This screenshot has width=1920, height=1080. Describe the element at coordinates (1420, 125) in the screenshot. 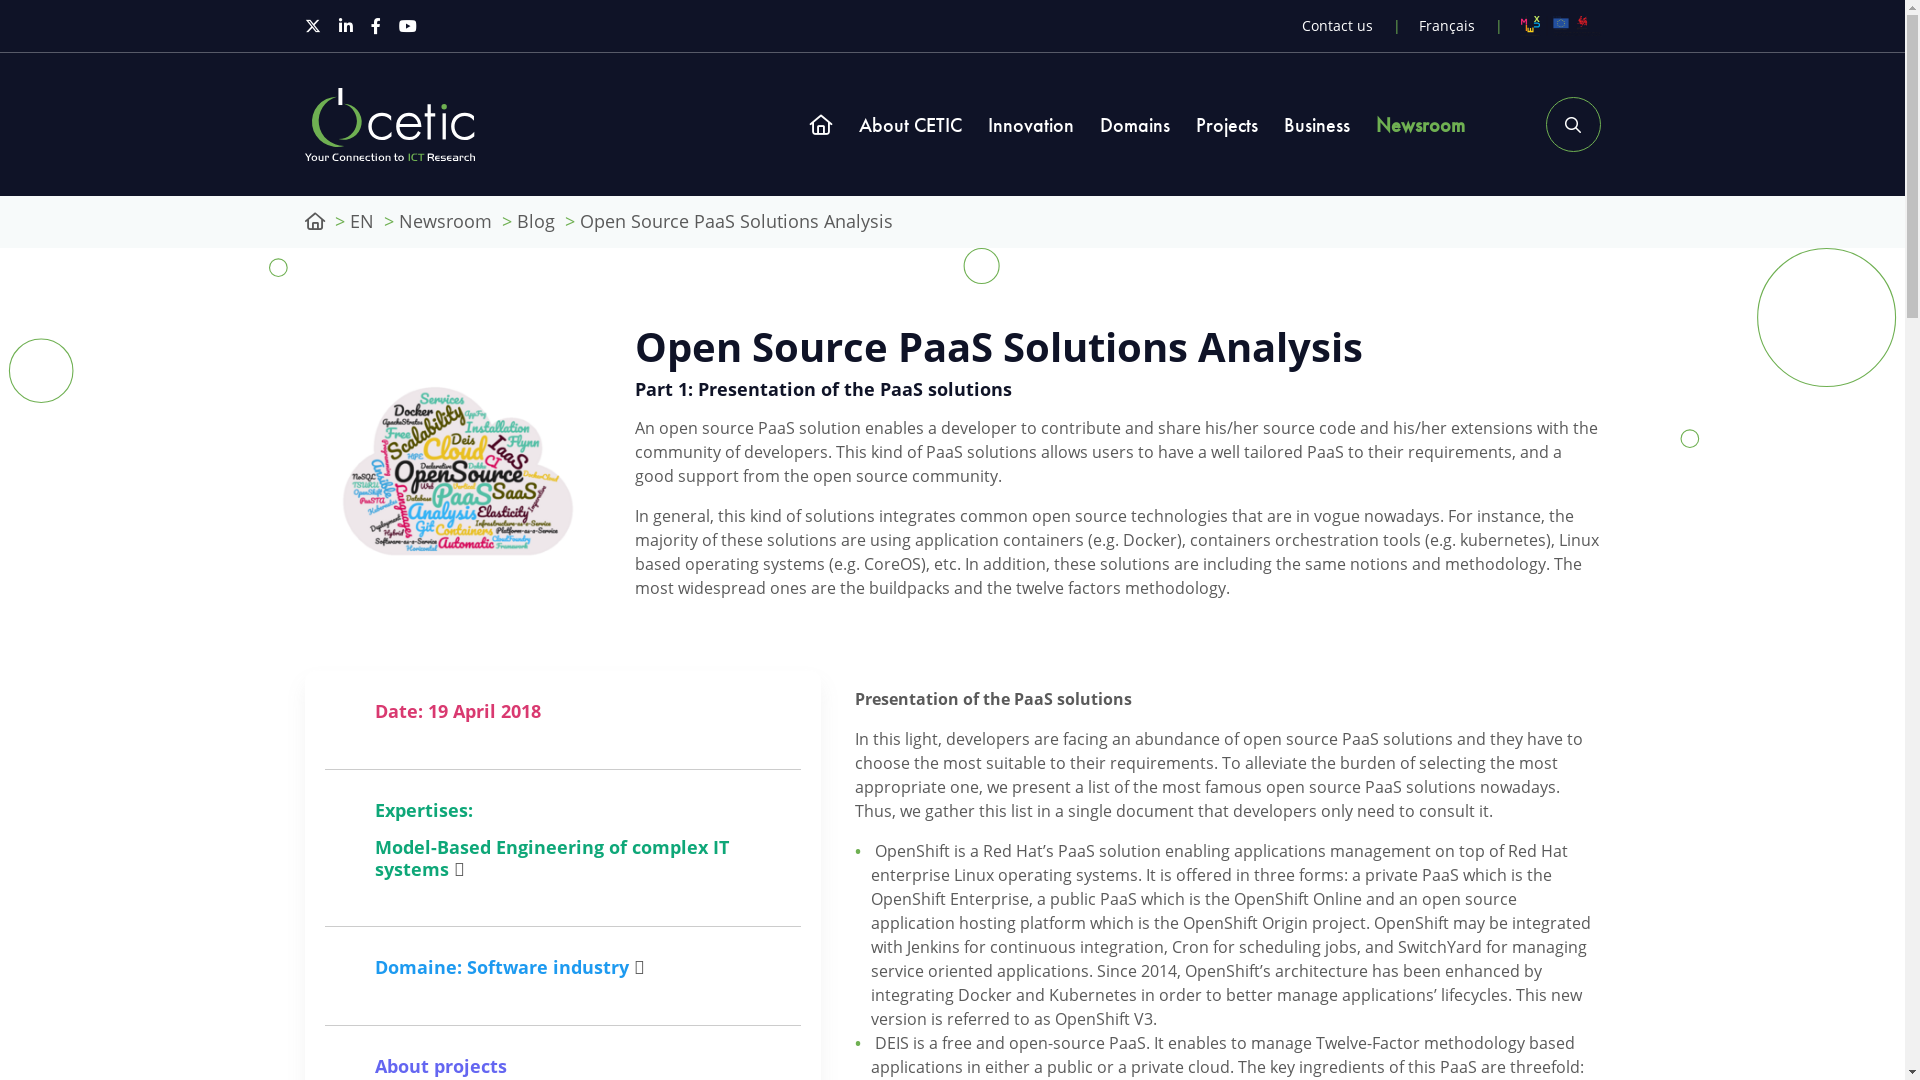

I see `Newsroom` at that location.